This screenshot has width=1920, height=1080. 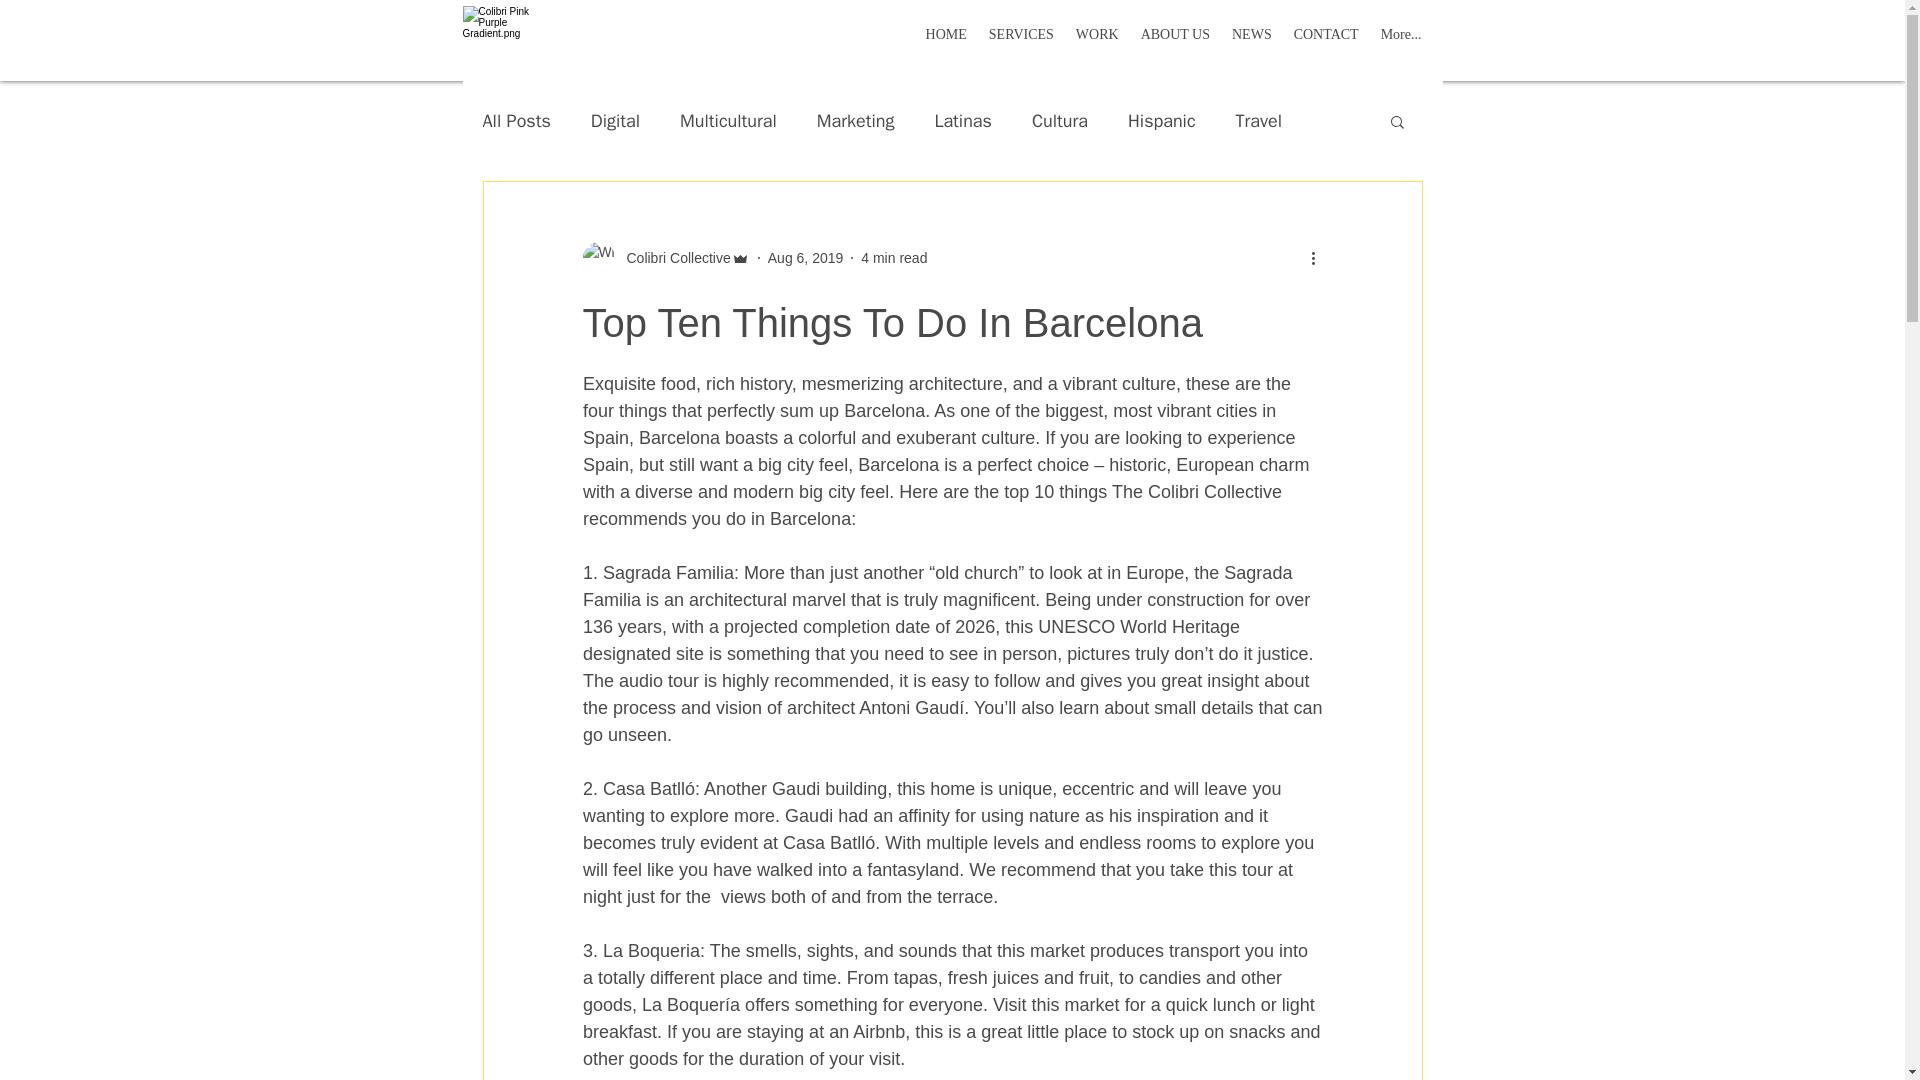 What do you see at coordinates (515, 120) in the screenshot?
I see `All Posts` at bounding box center [515, 120].